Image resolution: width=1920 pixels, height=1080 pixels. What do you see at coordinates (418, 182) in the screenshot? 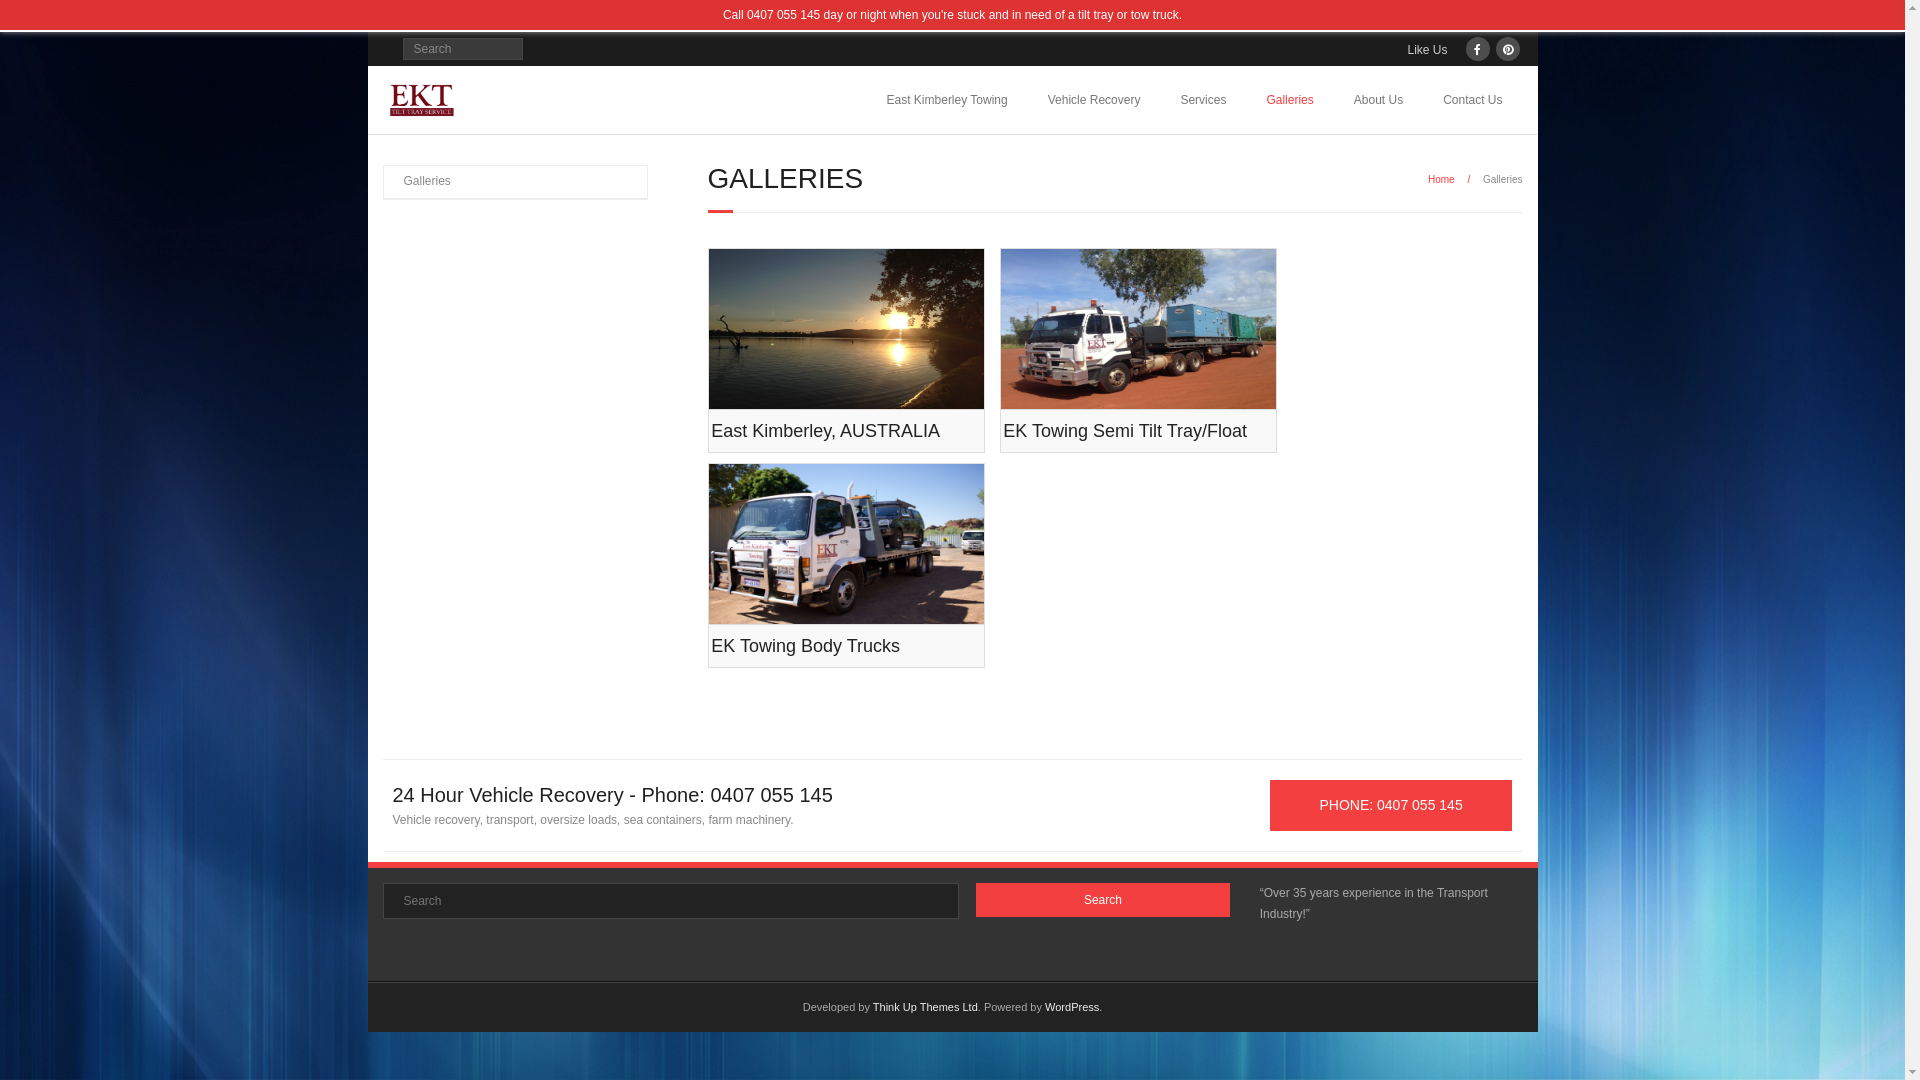
I see `Galleries` at bounding box center [418, 182].